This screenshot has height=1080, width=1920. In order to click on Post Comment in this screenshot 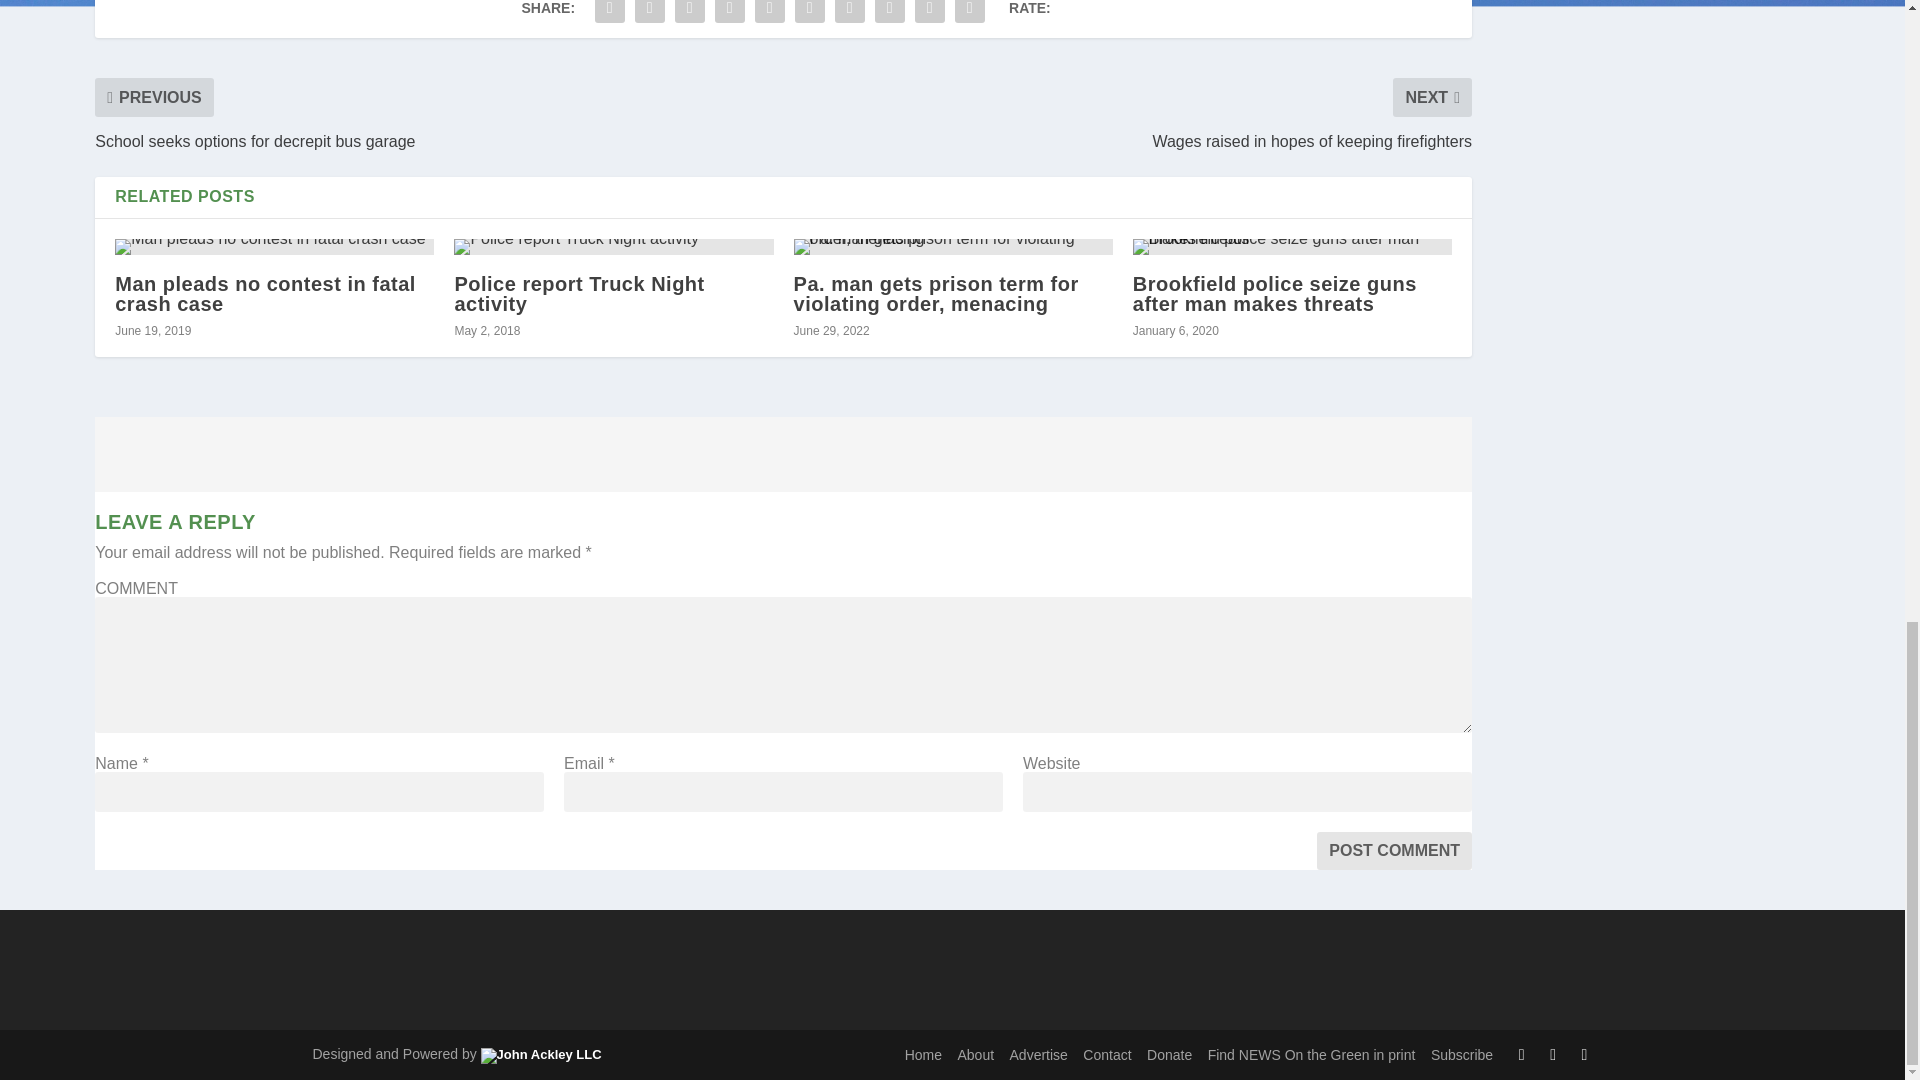, I will do `click(1394, 850)`.